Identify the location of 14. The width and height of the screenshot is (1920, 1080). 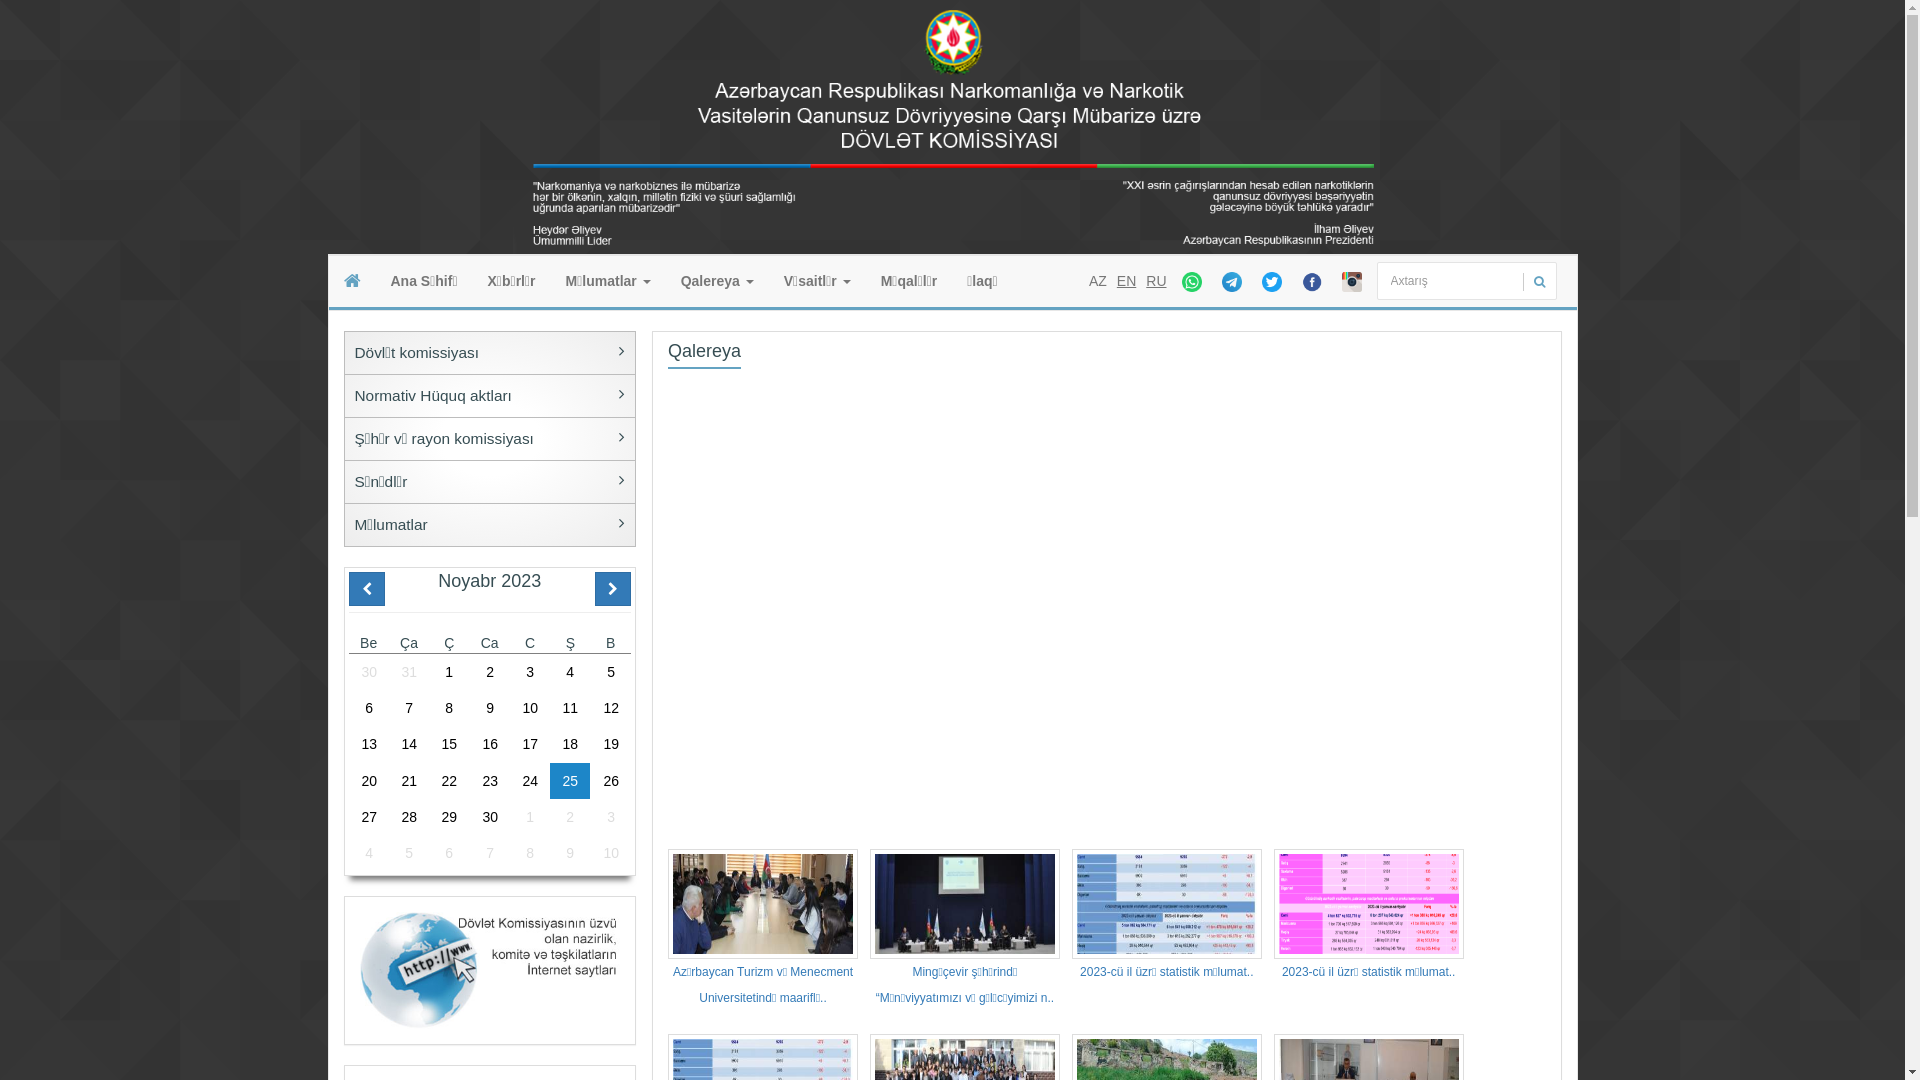
(409, 744).